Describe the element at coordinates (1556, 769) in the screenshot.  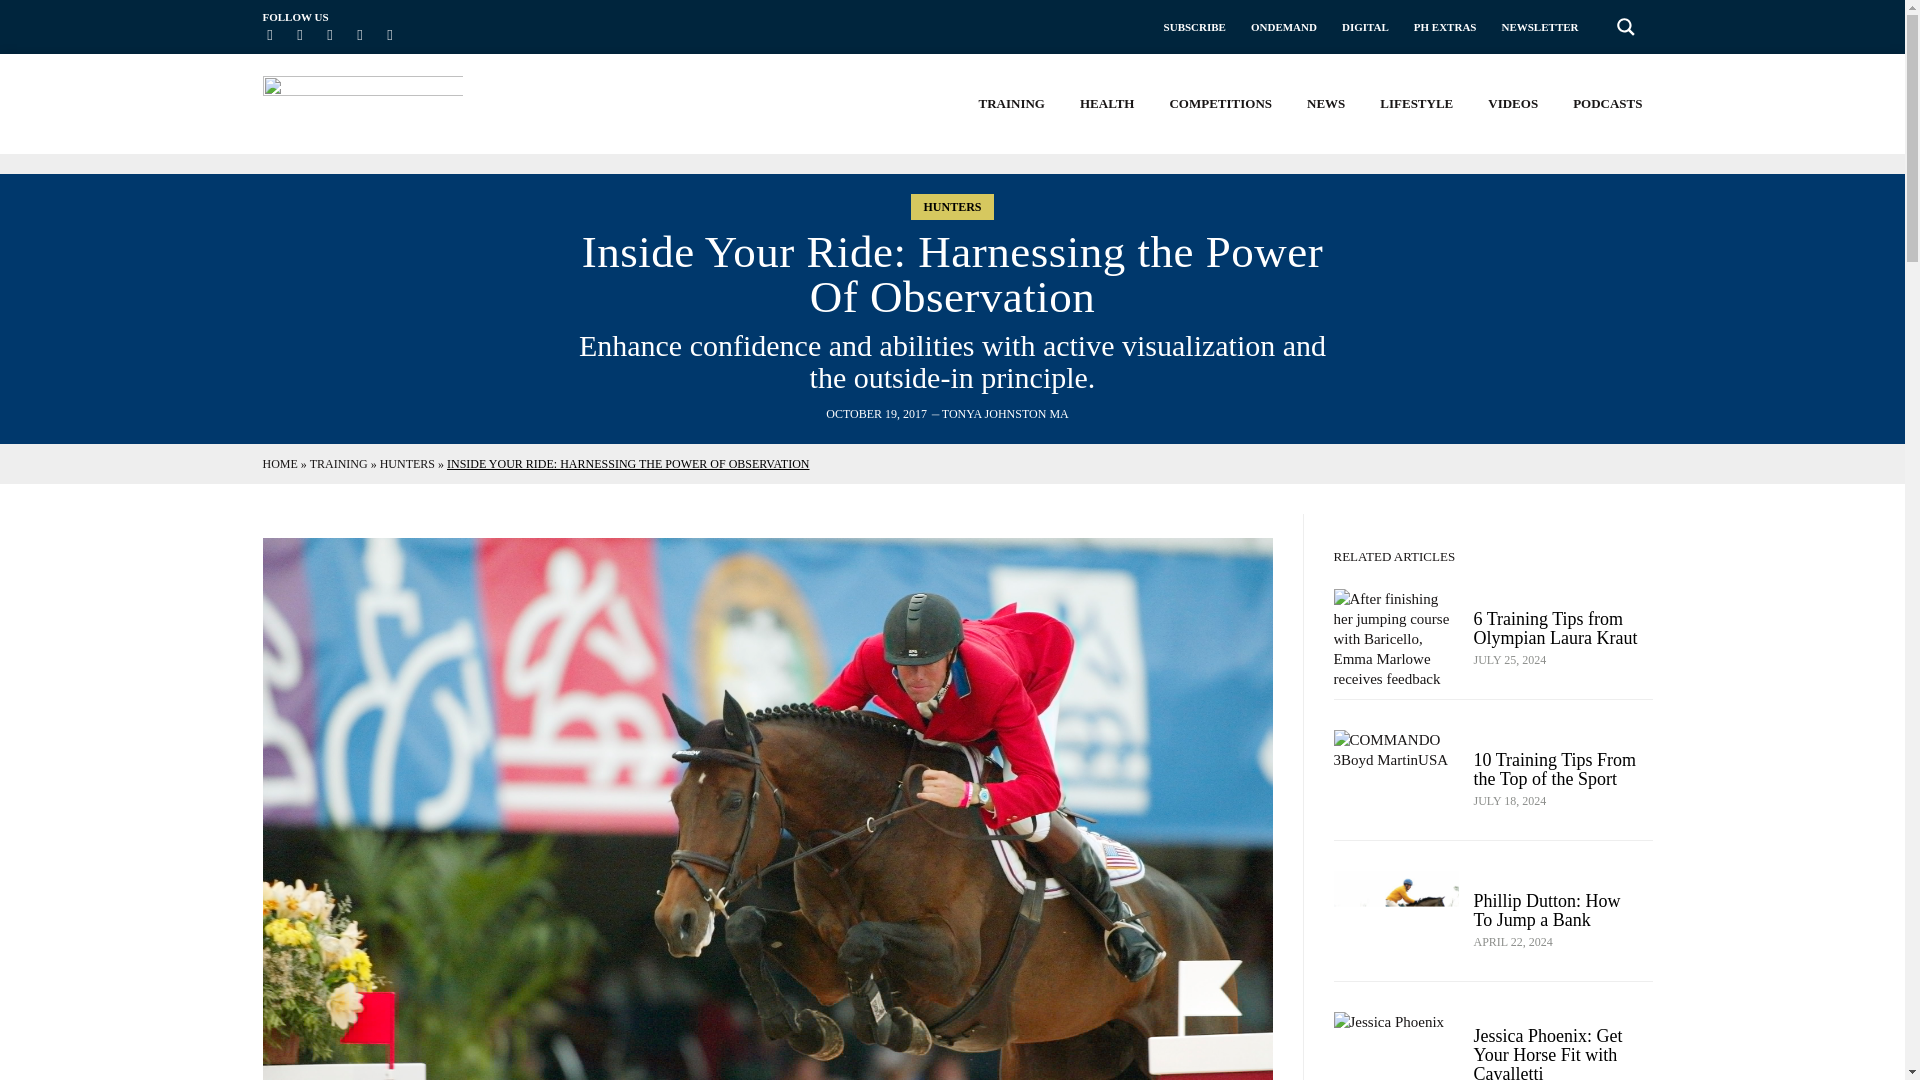
I see `10 Training Tips From the Top of the Sport` at that location.